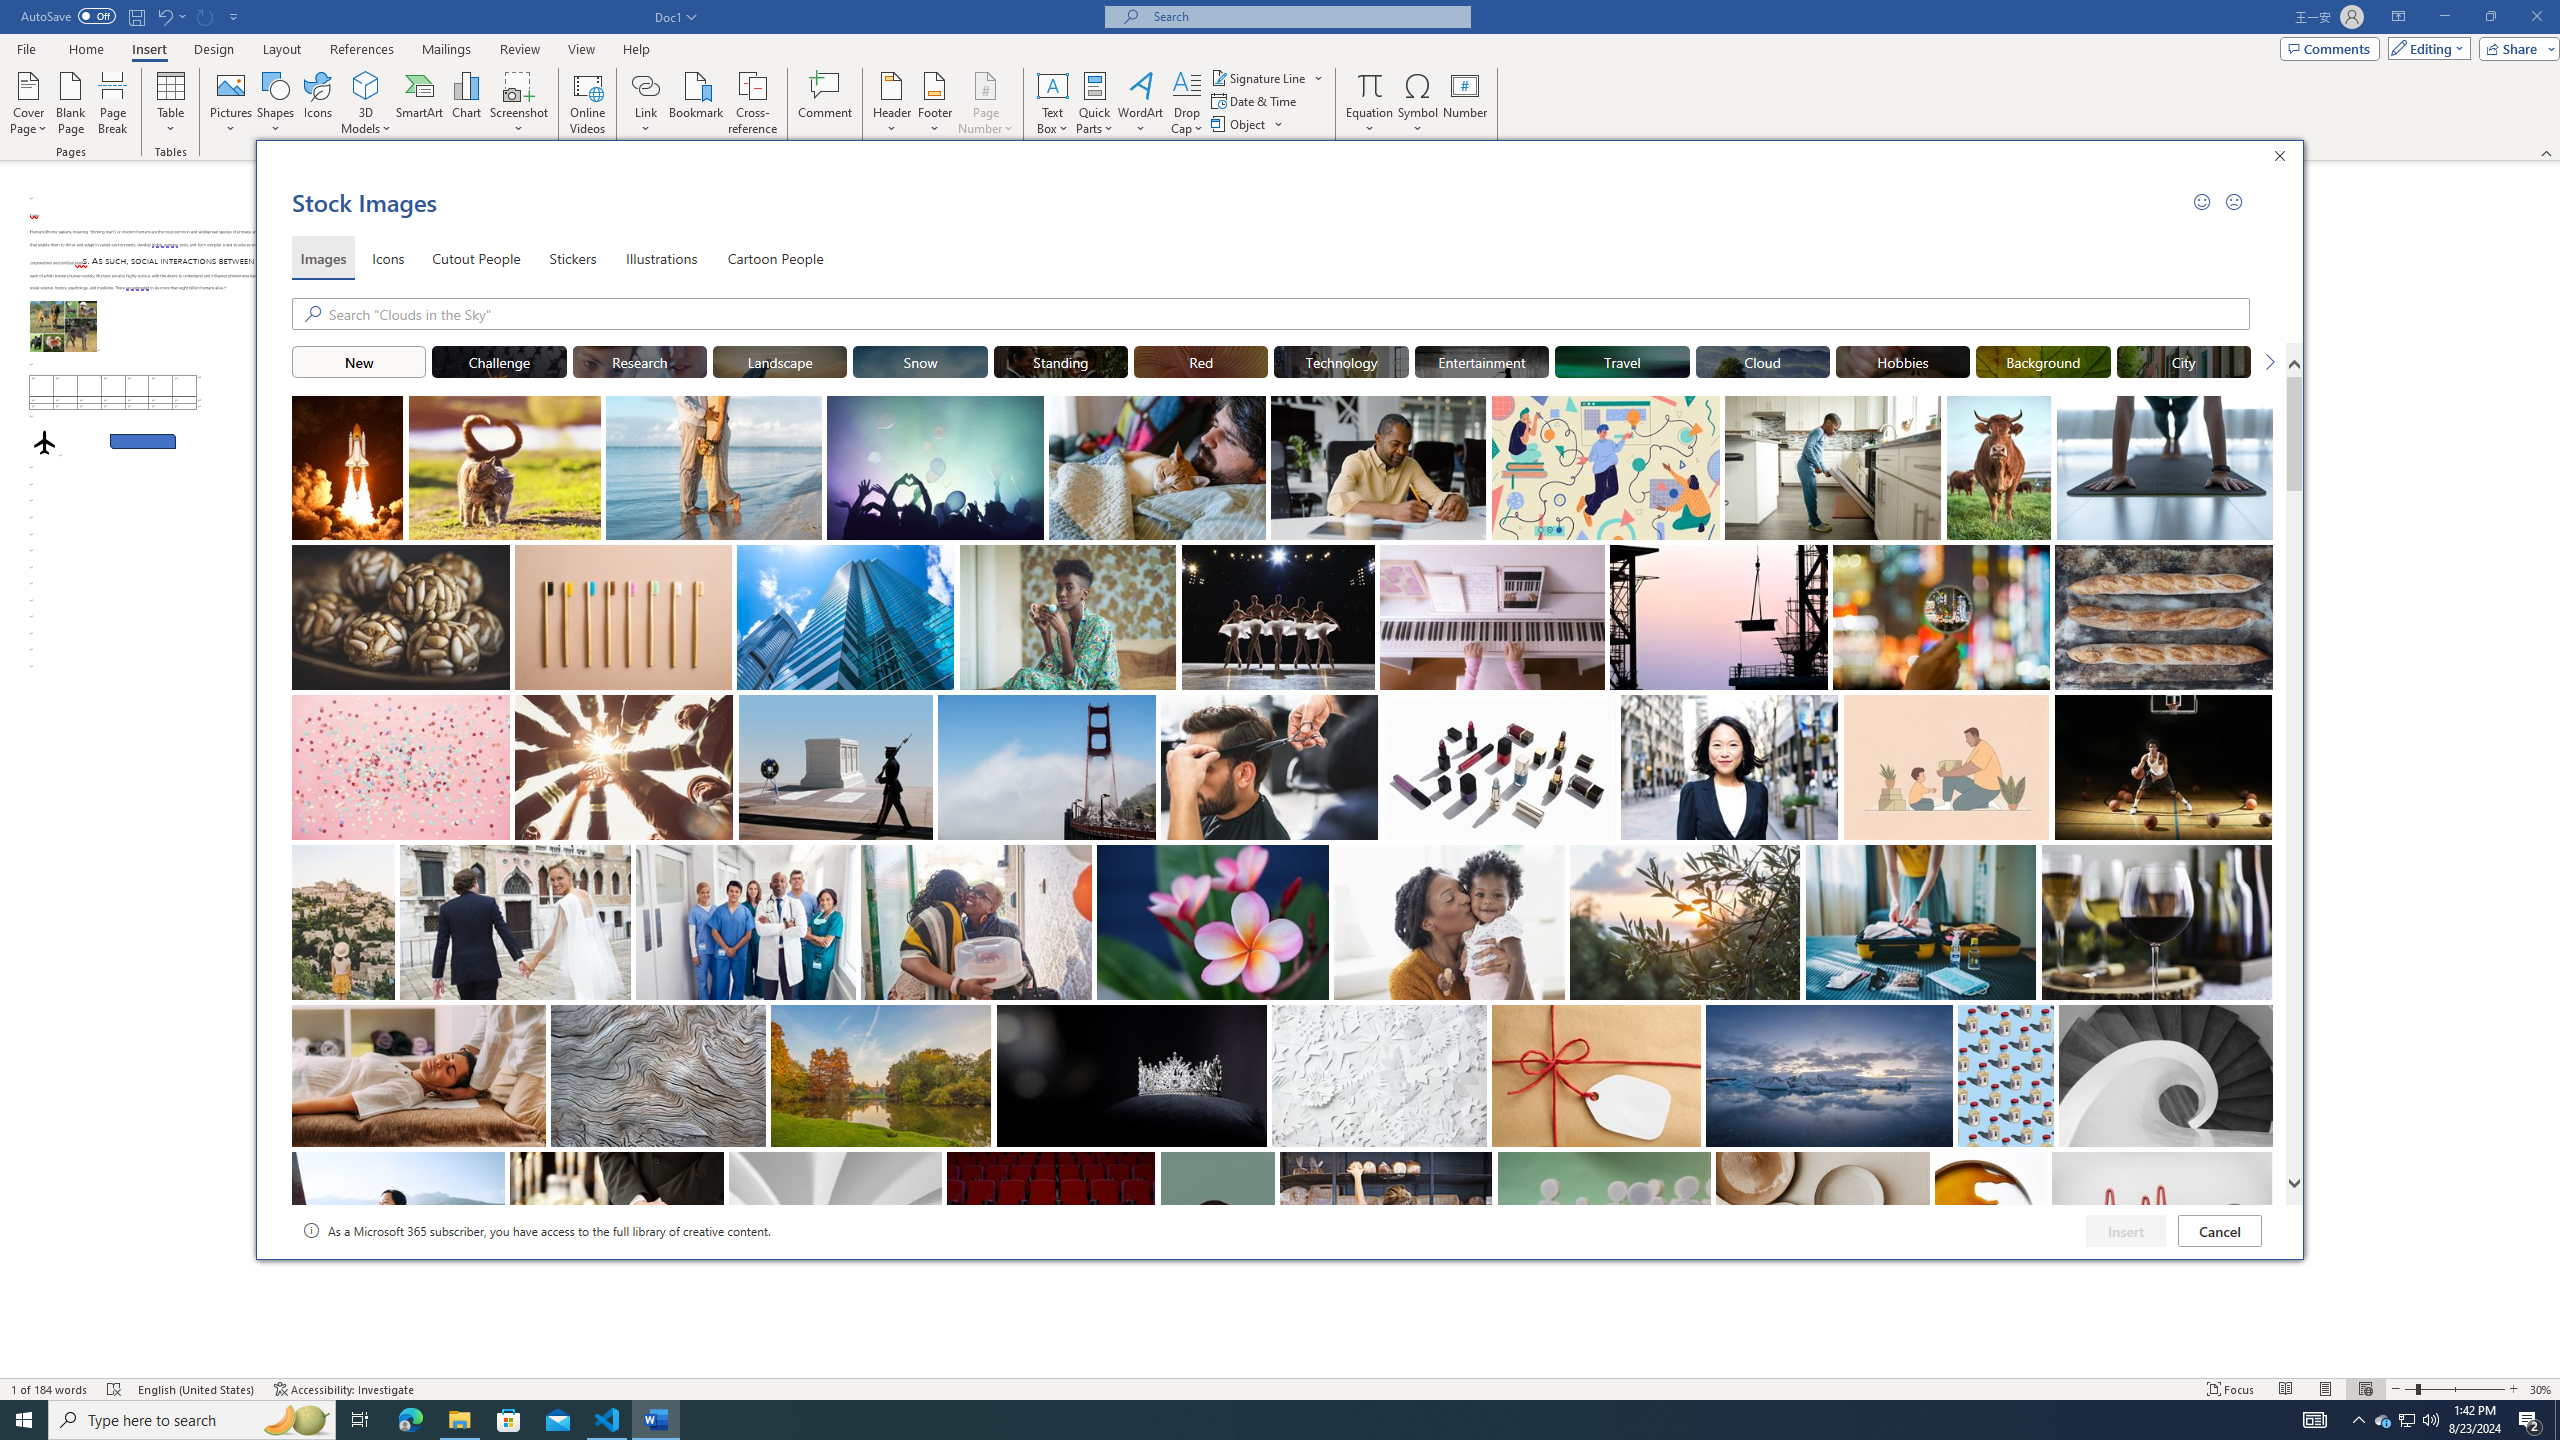  Describe the element at coordinates (316, 103) in the screenshot. I see `Icons` at that location.